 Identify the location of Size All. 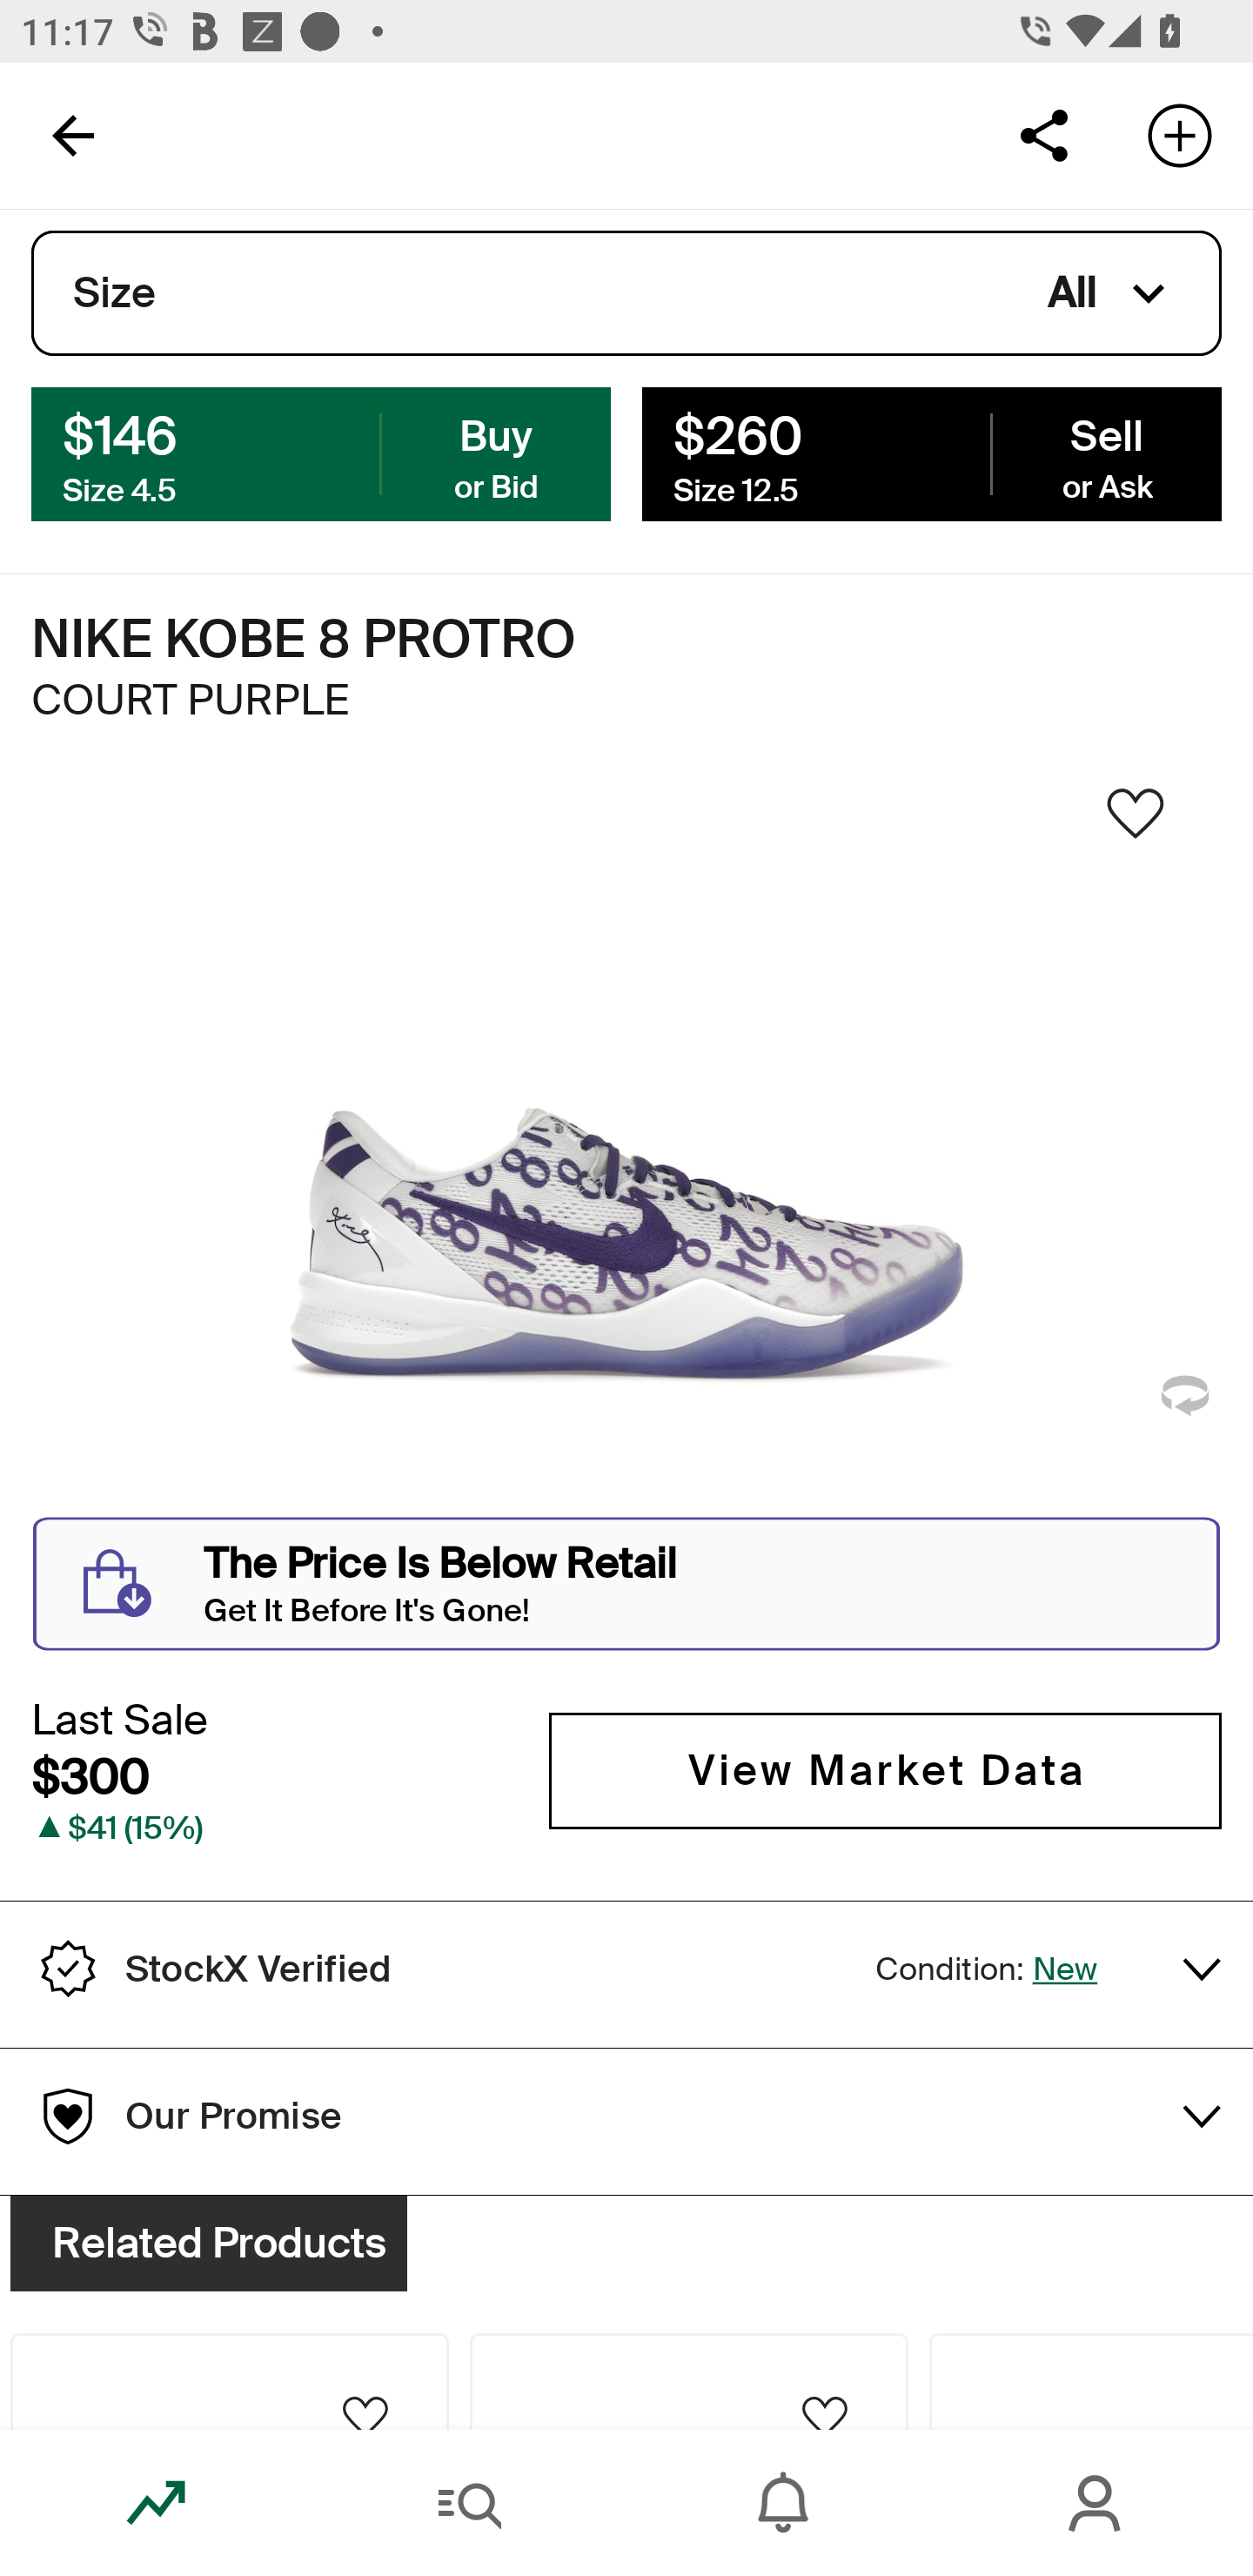
(626, 293).